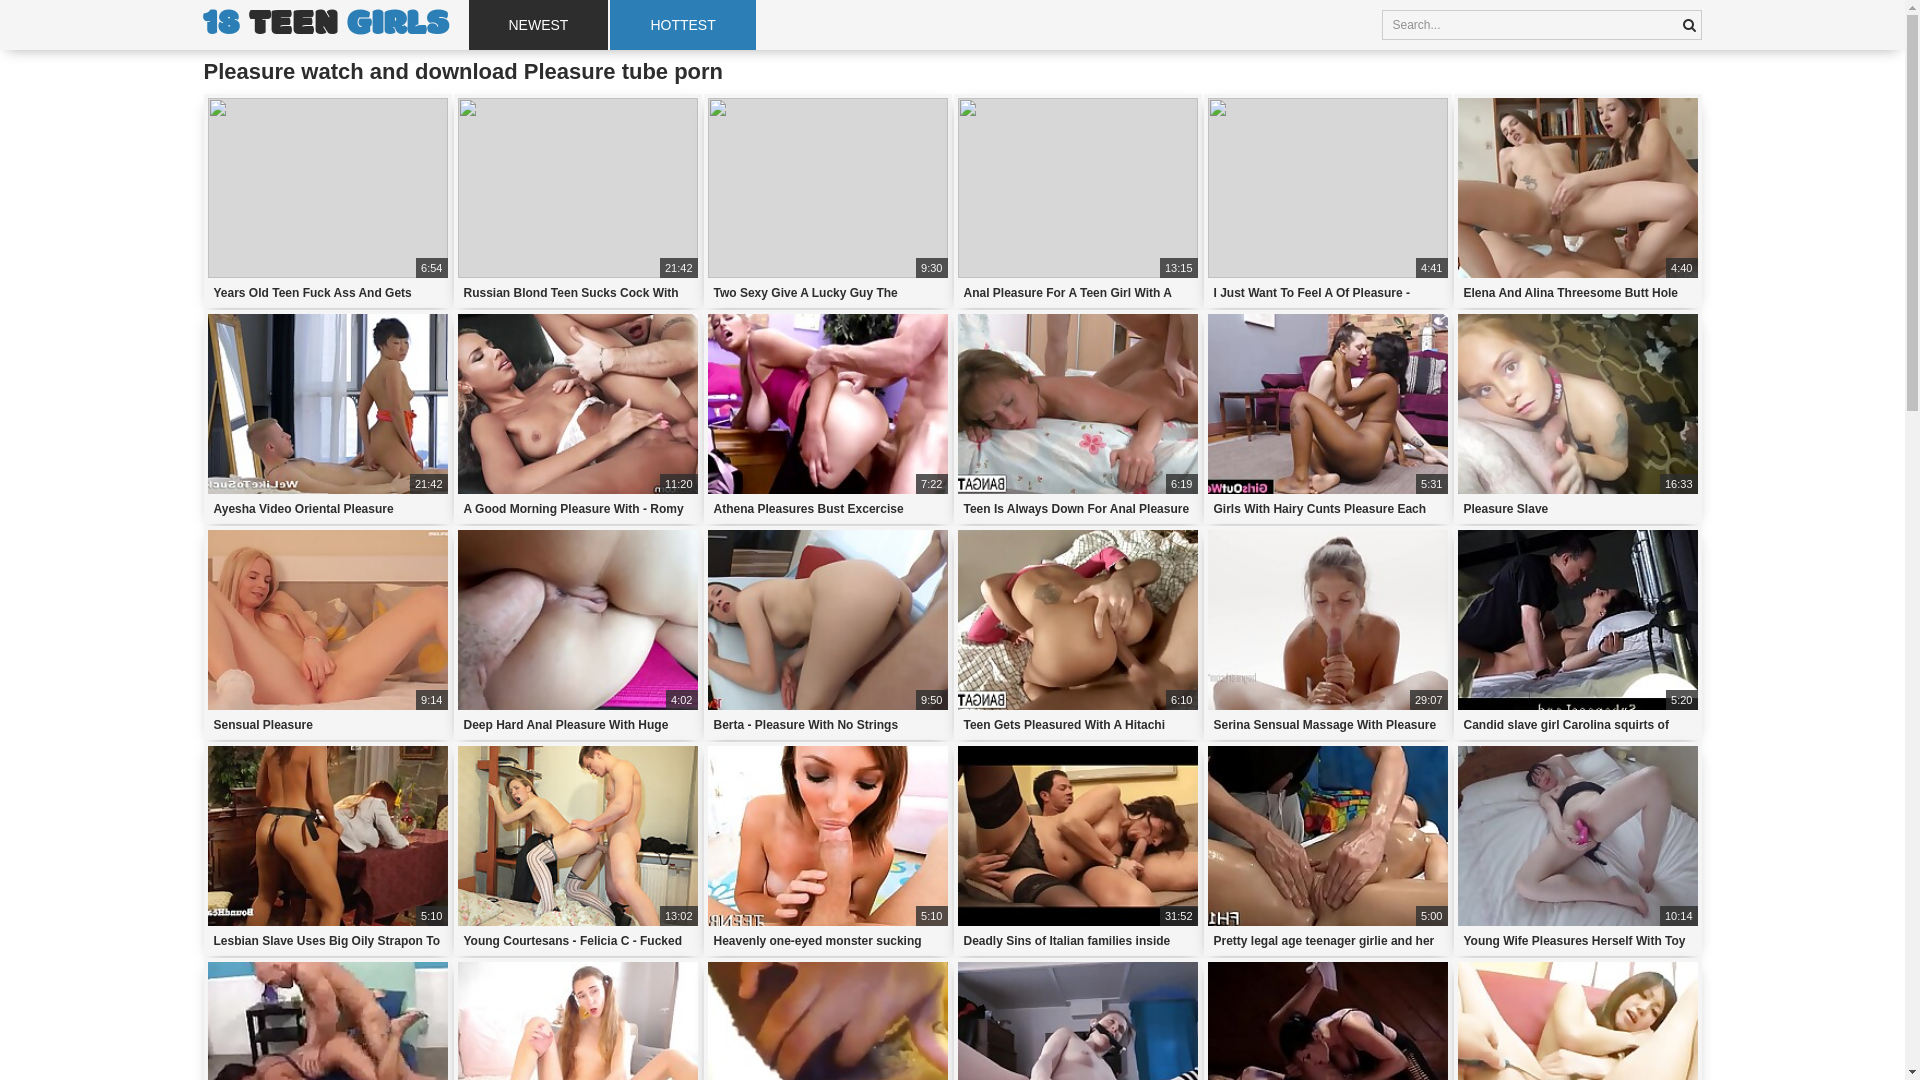 The height and width of the screenshot is (1080, 1920). What do you see at coordinates (1328, 509) in the screenshot?
I see `Girls With Hairy Cunts Pleasure Each Other` at bounding box center [1328, 509].